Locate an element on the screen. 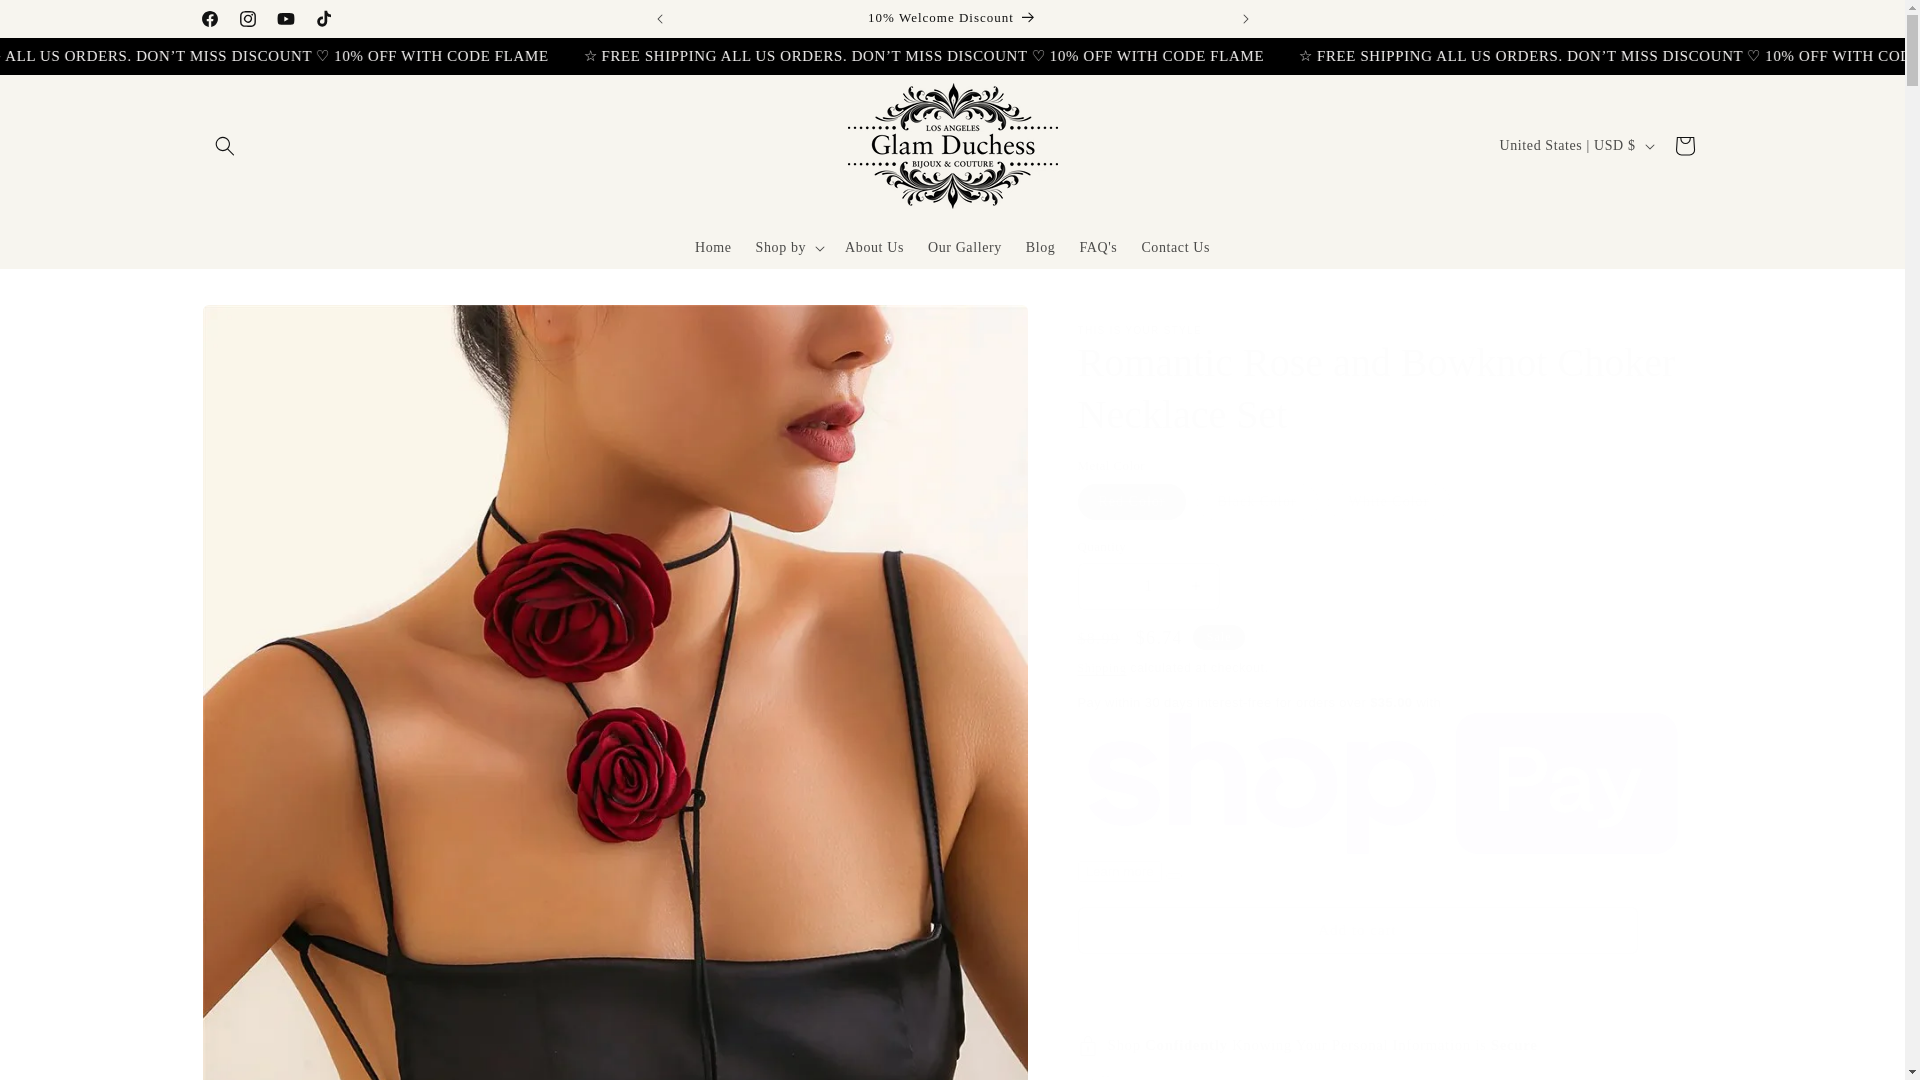 The image size is (1920, 1080). 1 is located at coordinates (1148, 586).